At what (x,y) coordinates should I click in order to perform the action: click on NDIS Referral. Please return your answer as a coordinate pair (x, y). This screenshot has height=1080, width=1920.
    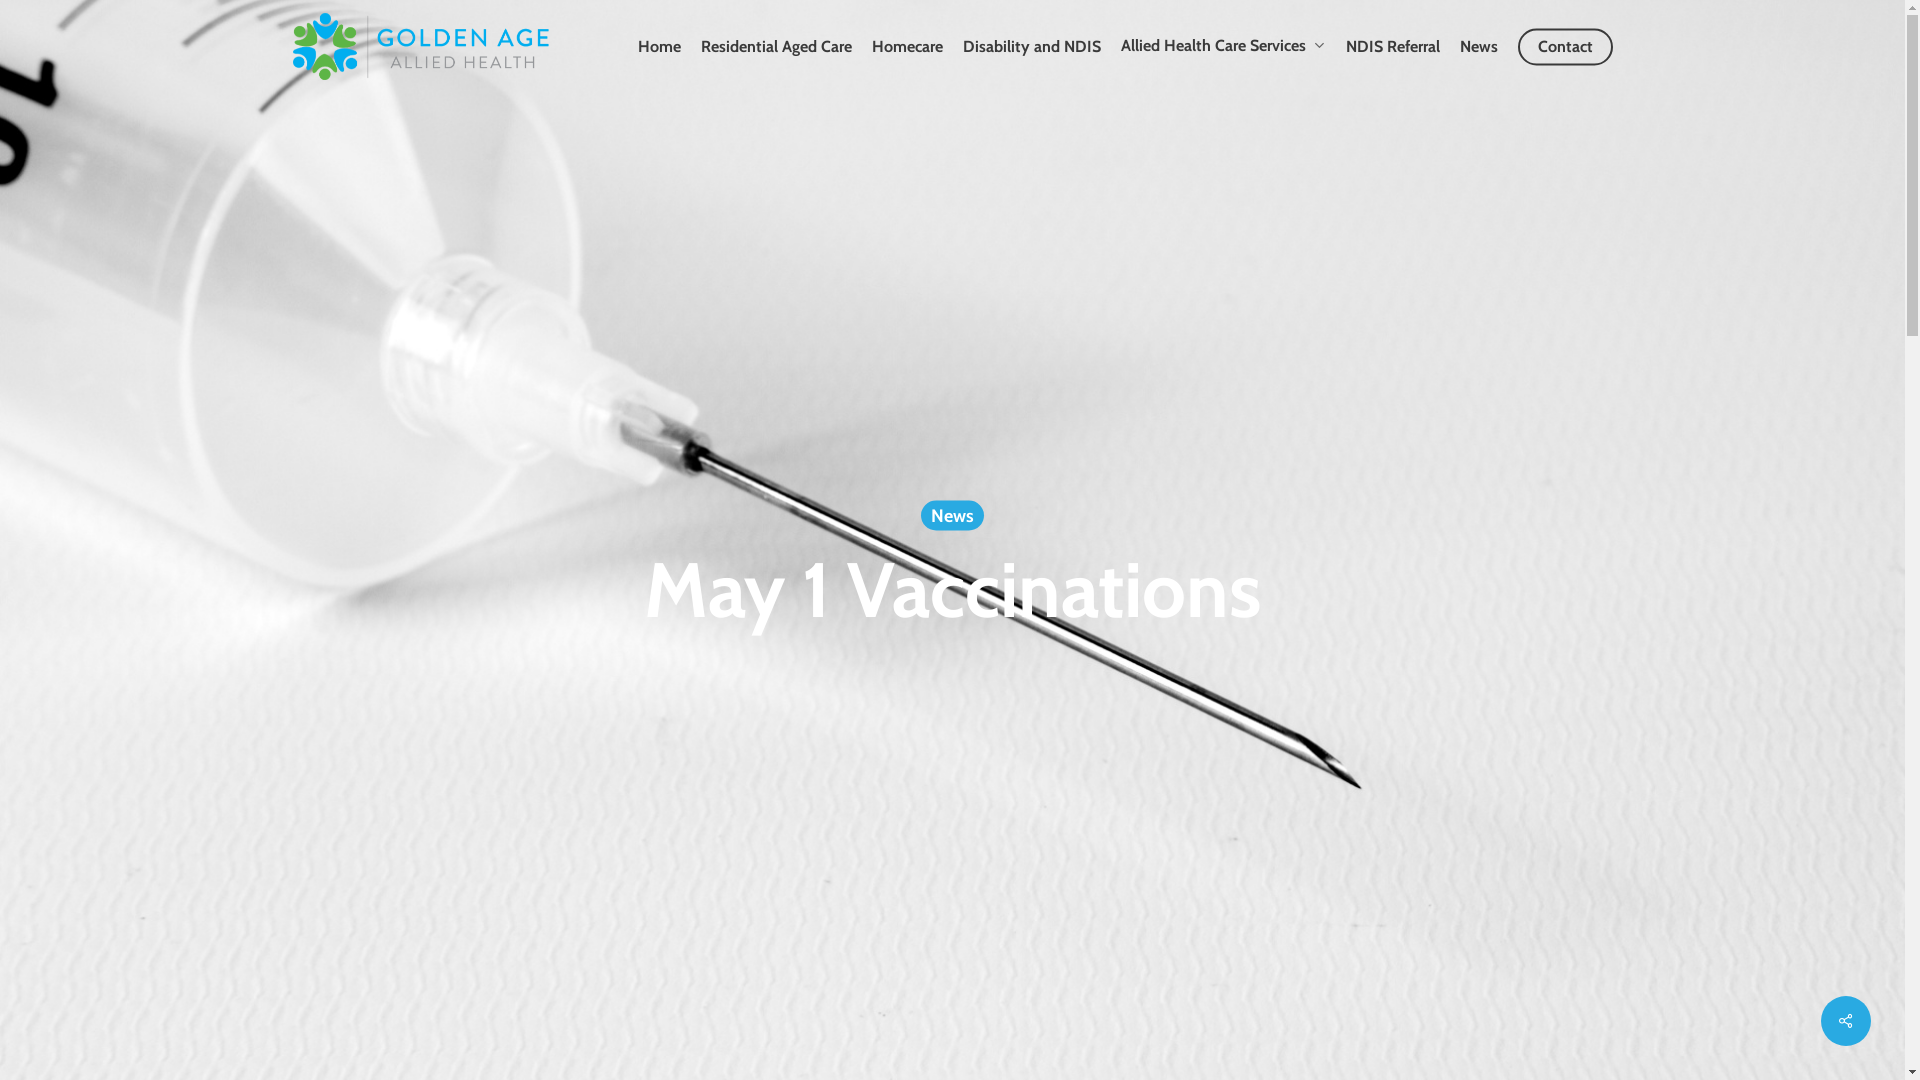
    Looking at the image, I should click on (1393, 46).